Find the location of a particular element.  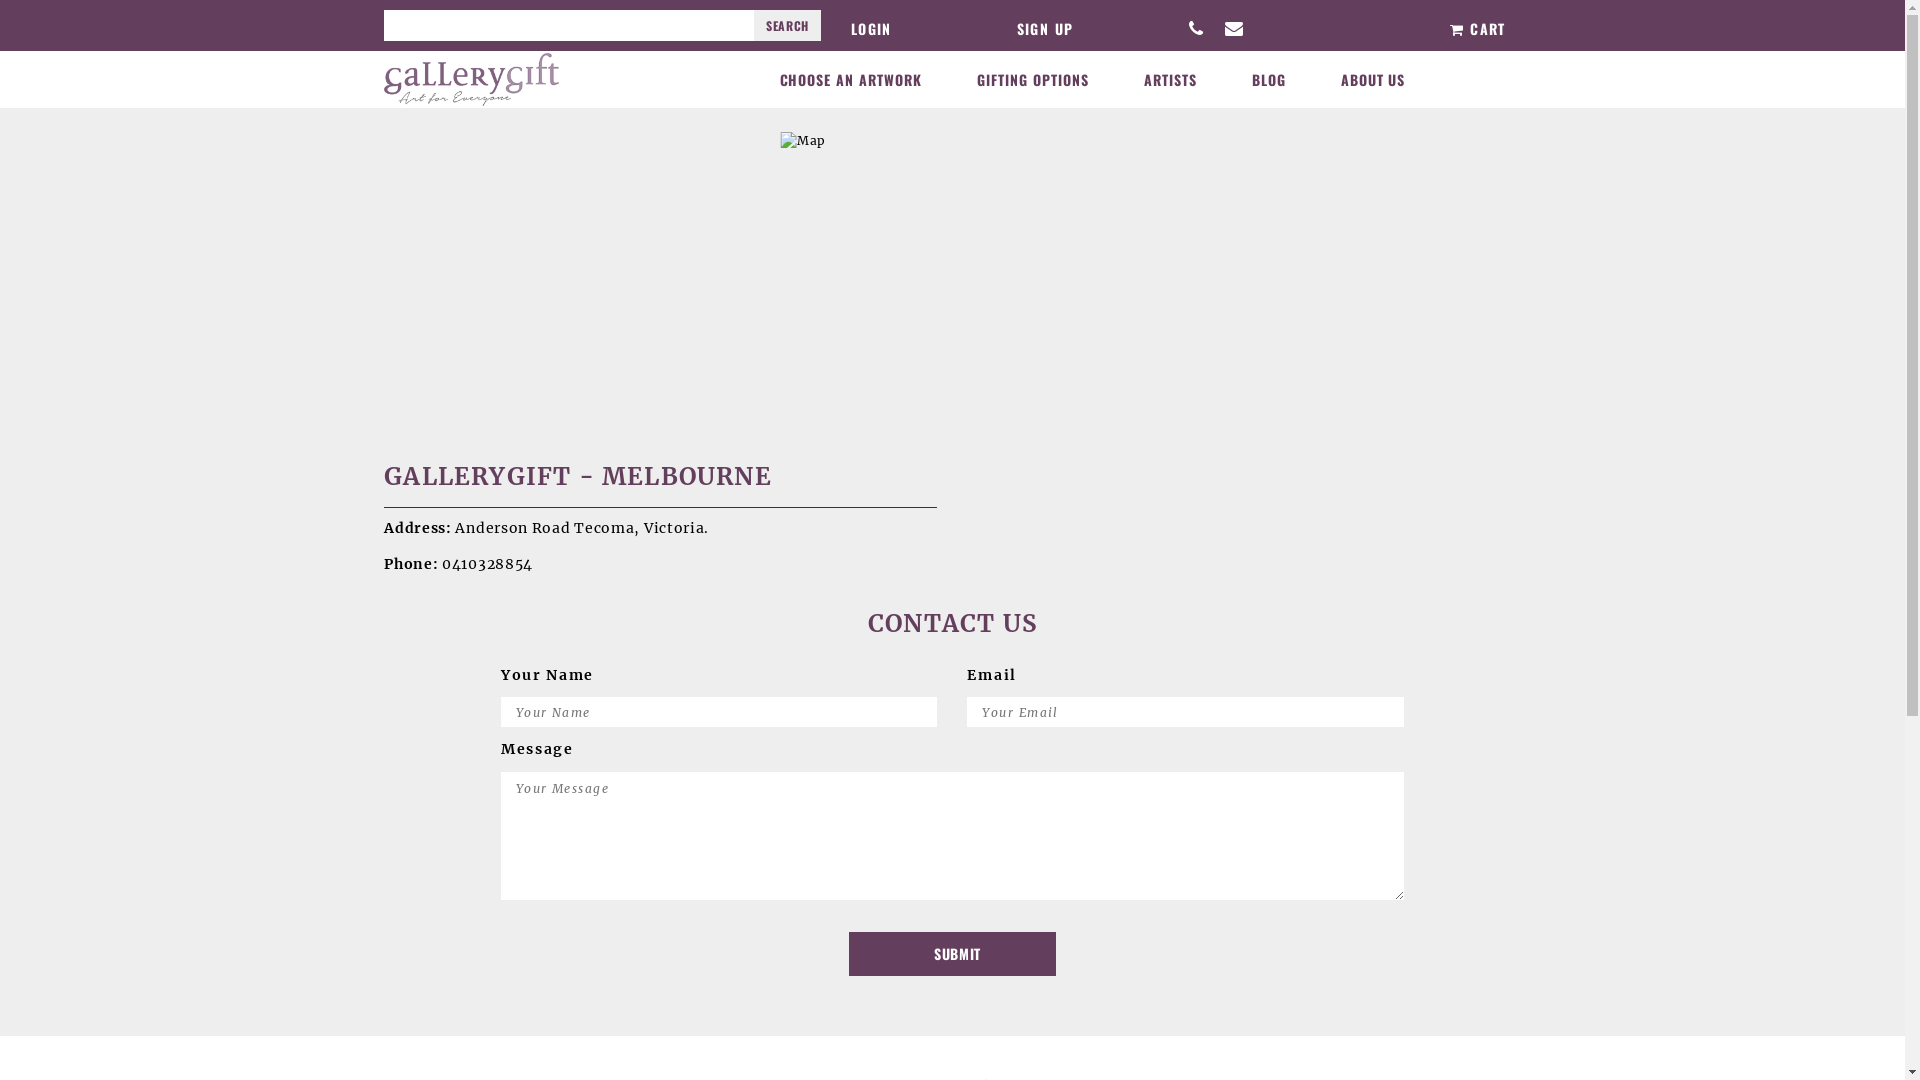

GIFTING OPTIONS is located at coordinates (1033, 80).